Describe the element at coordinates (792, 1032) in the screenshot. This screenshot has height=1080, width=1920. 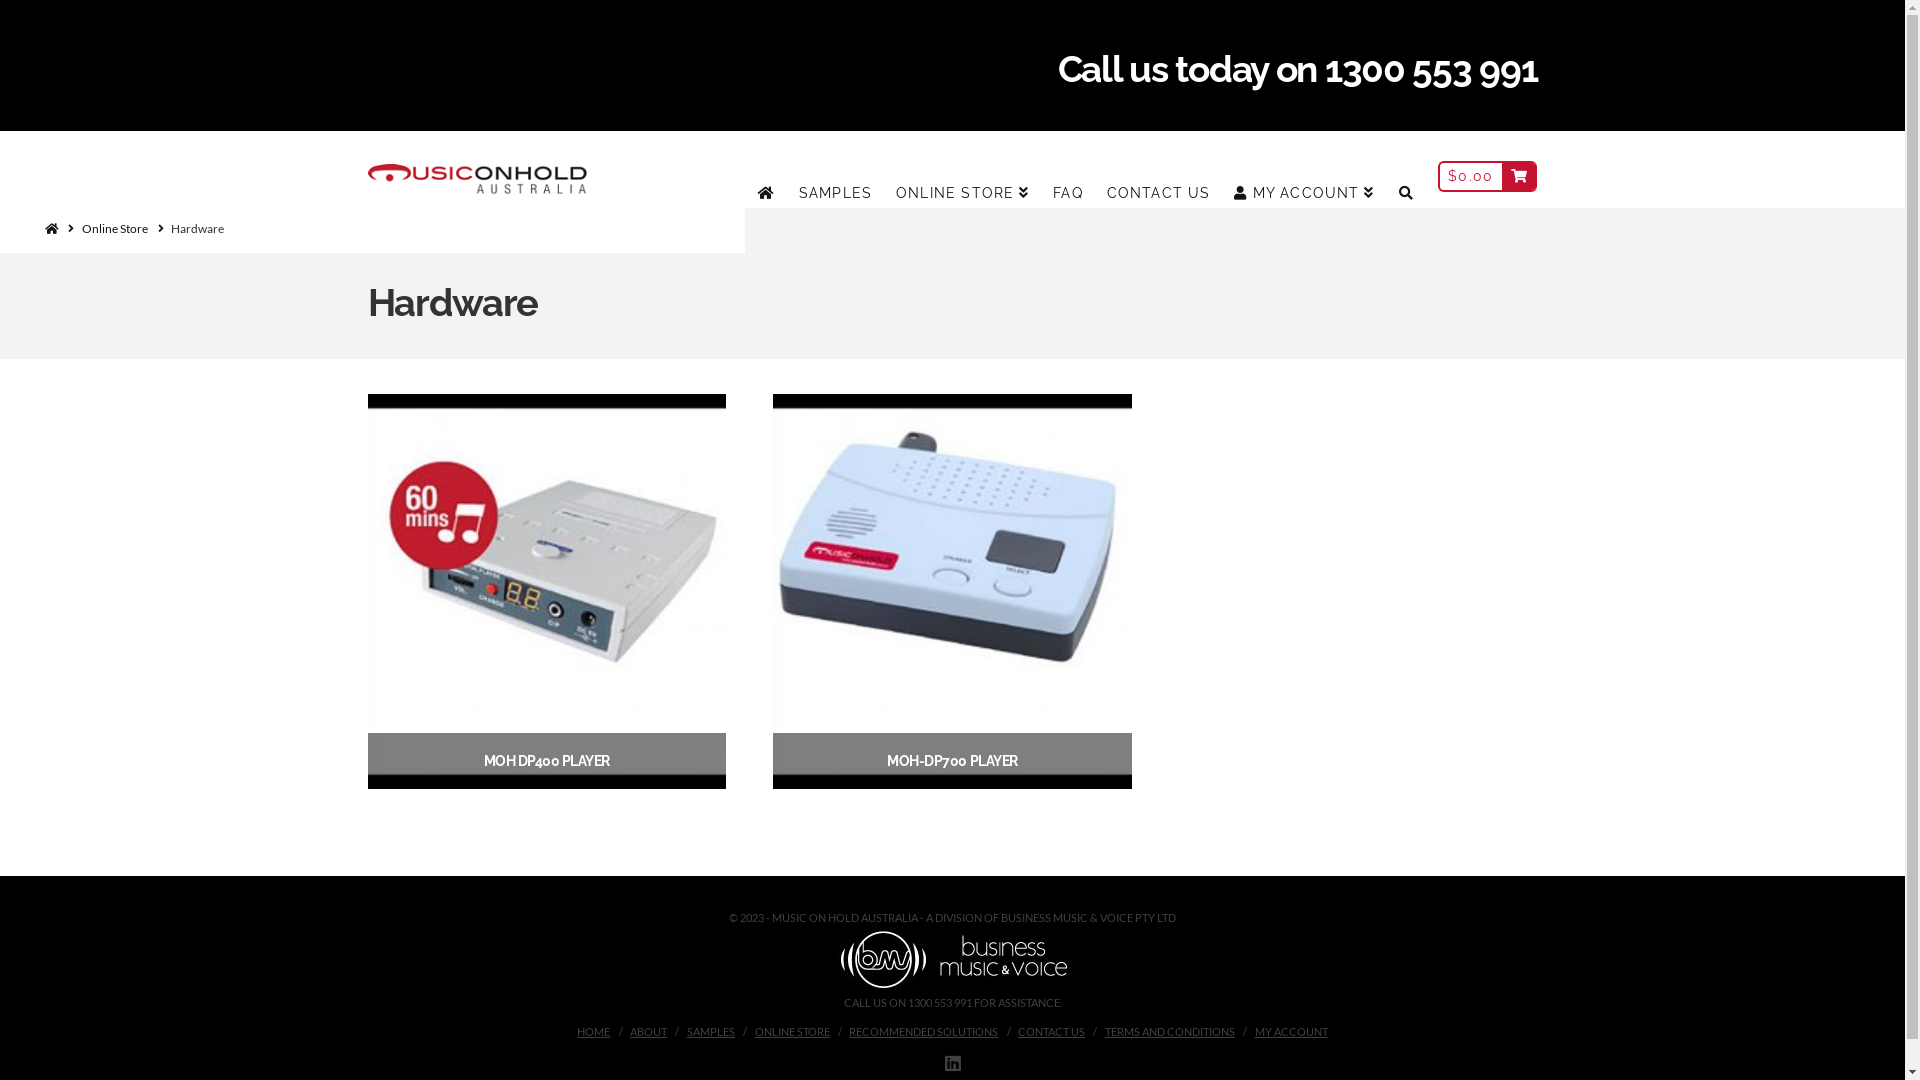
I see `ONLINE STORE` at that location.